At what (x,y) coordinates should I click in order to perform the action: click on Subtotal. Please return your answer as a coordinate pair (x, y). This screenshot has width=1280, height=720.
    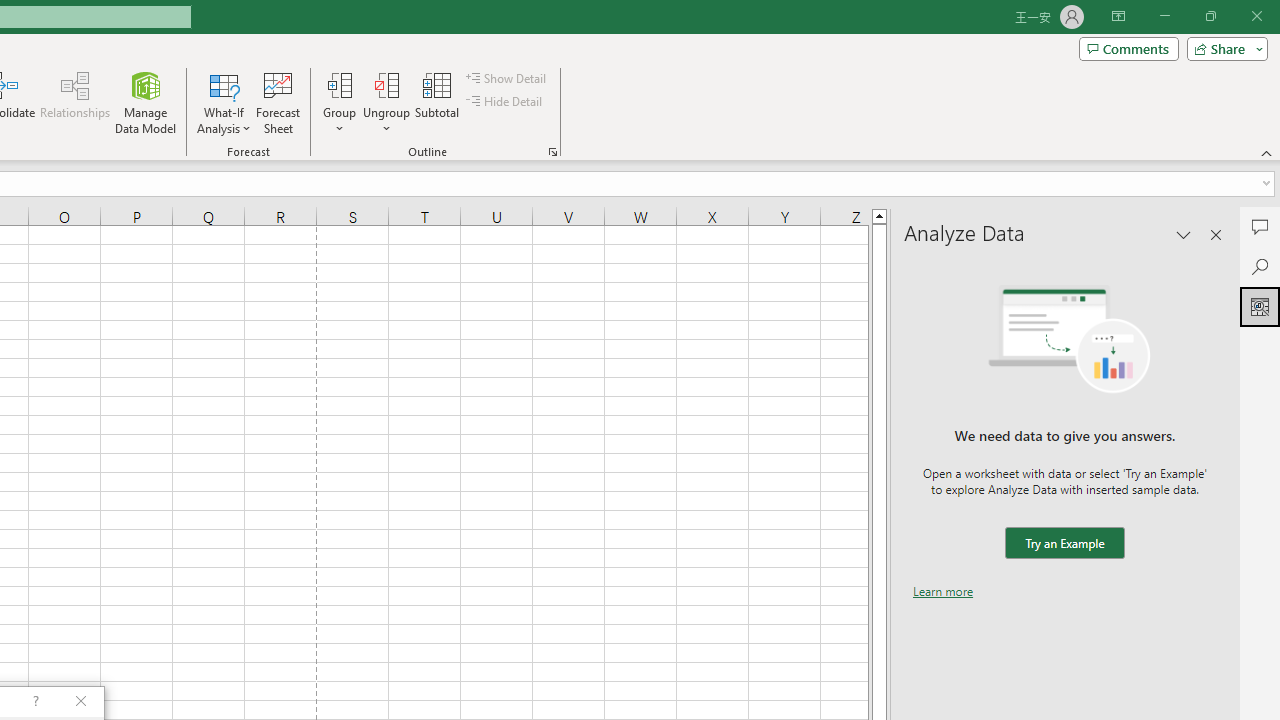
    Looking at the image, I should click on (438, 102).